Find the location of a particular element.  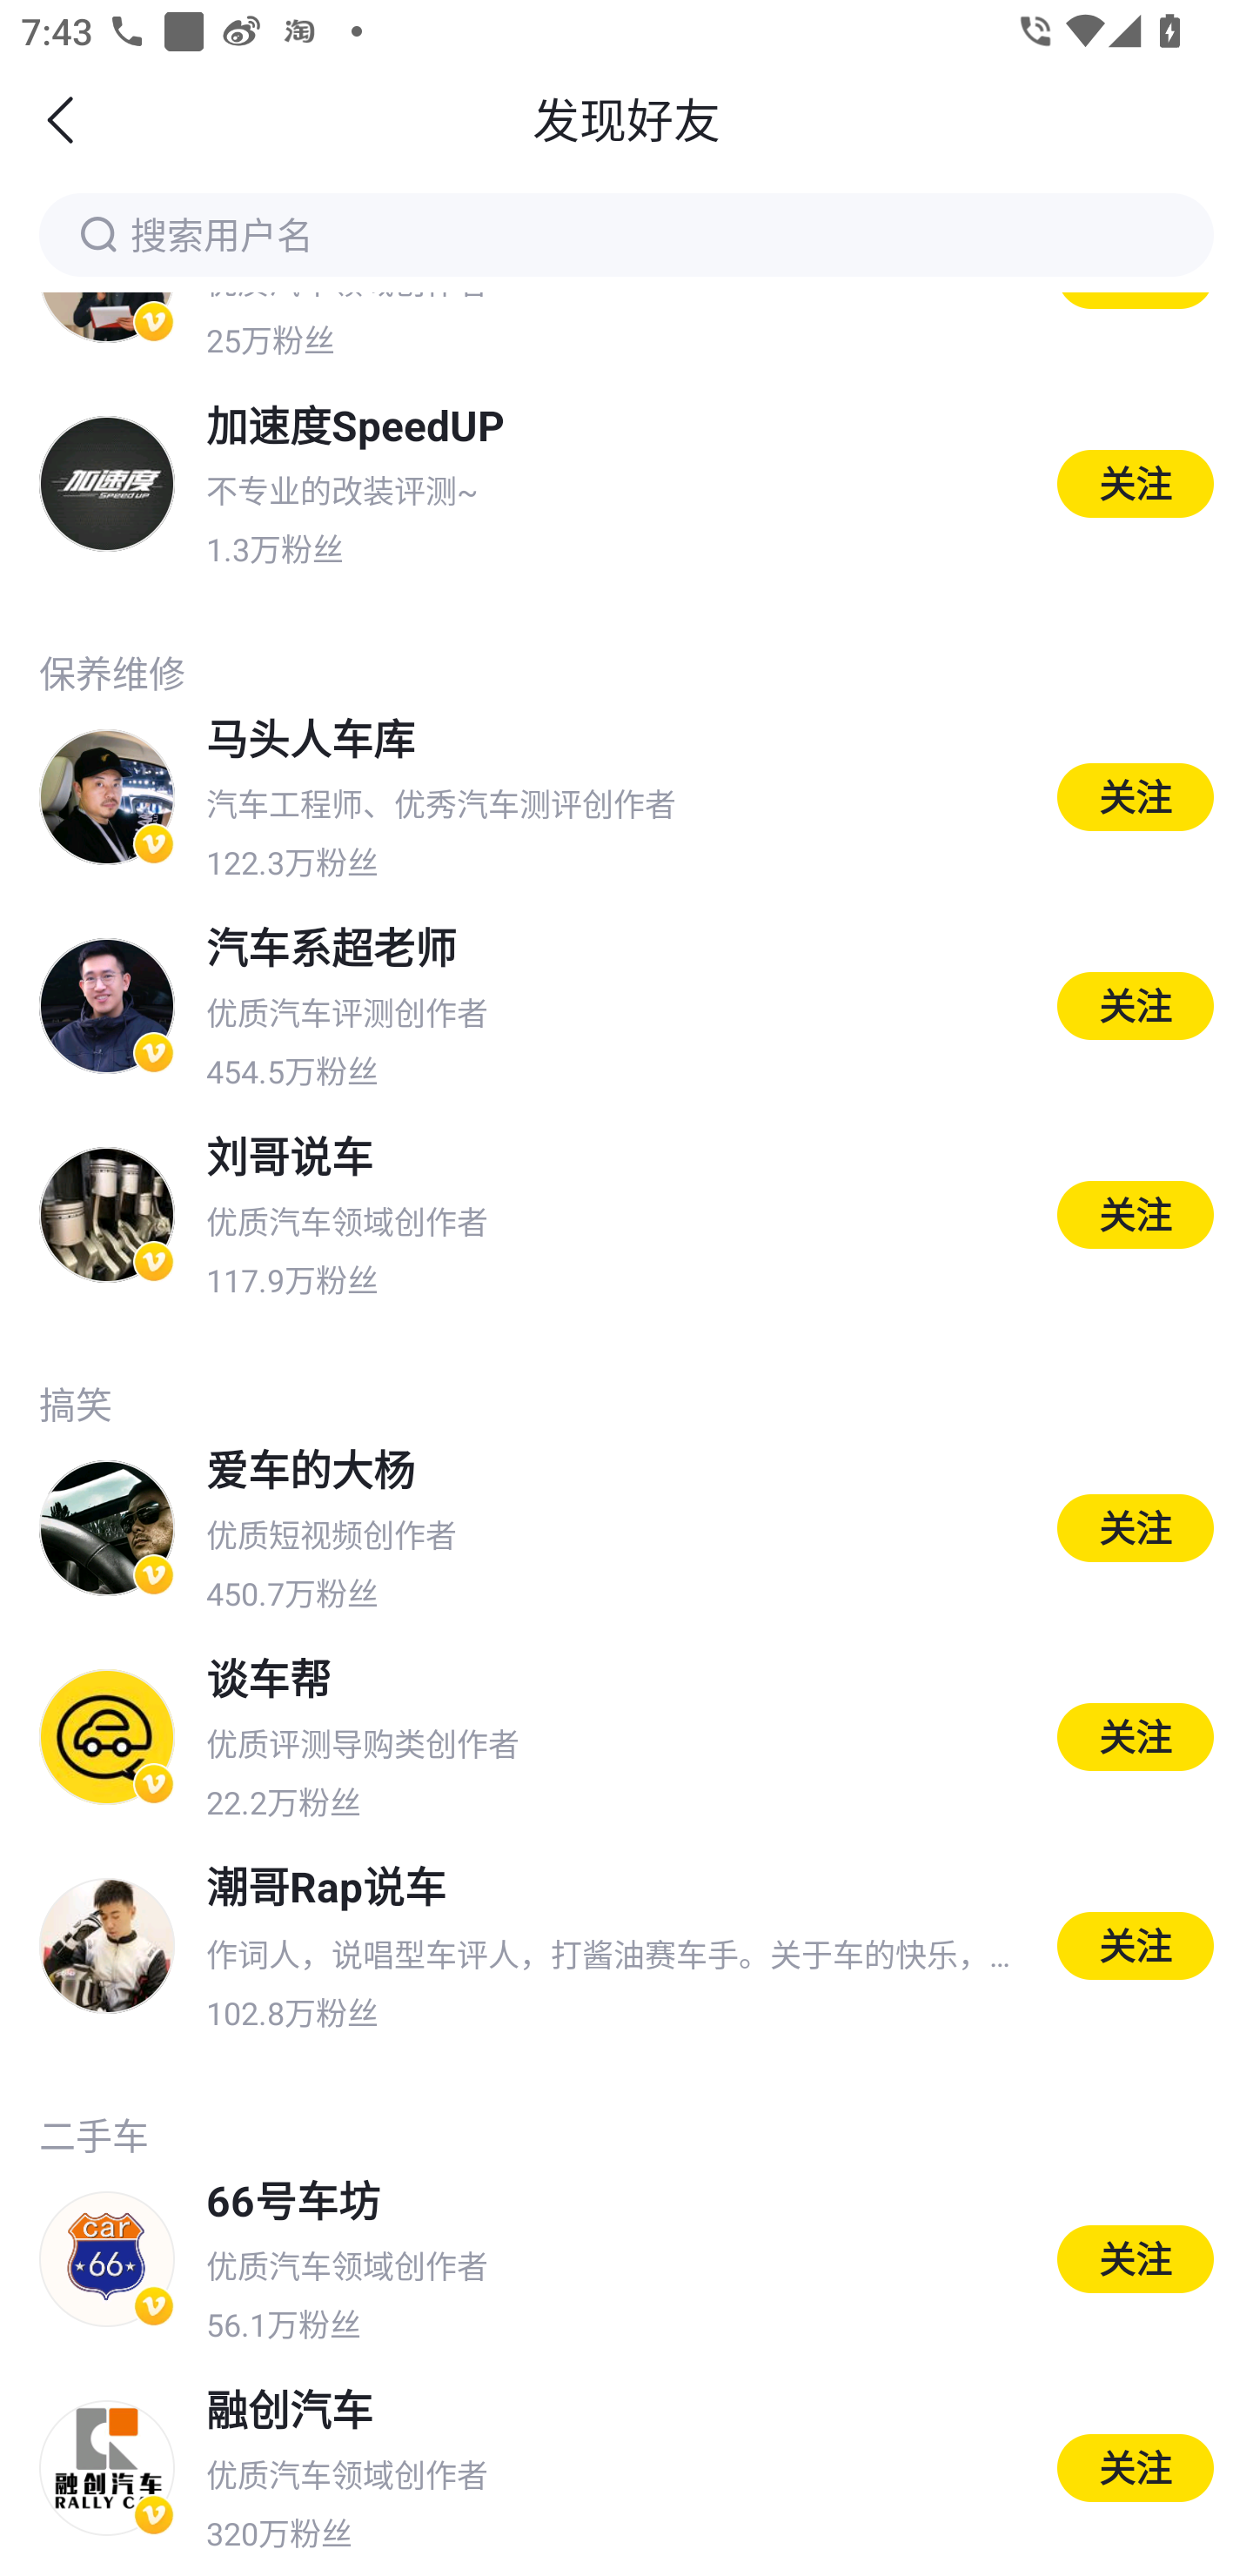

关注 is located at coordinates (1136, 1946).